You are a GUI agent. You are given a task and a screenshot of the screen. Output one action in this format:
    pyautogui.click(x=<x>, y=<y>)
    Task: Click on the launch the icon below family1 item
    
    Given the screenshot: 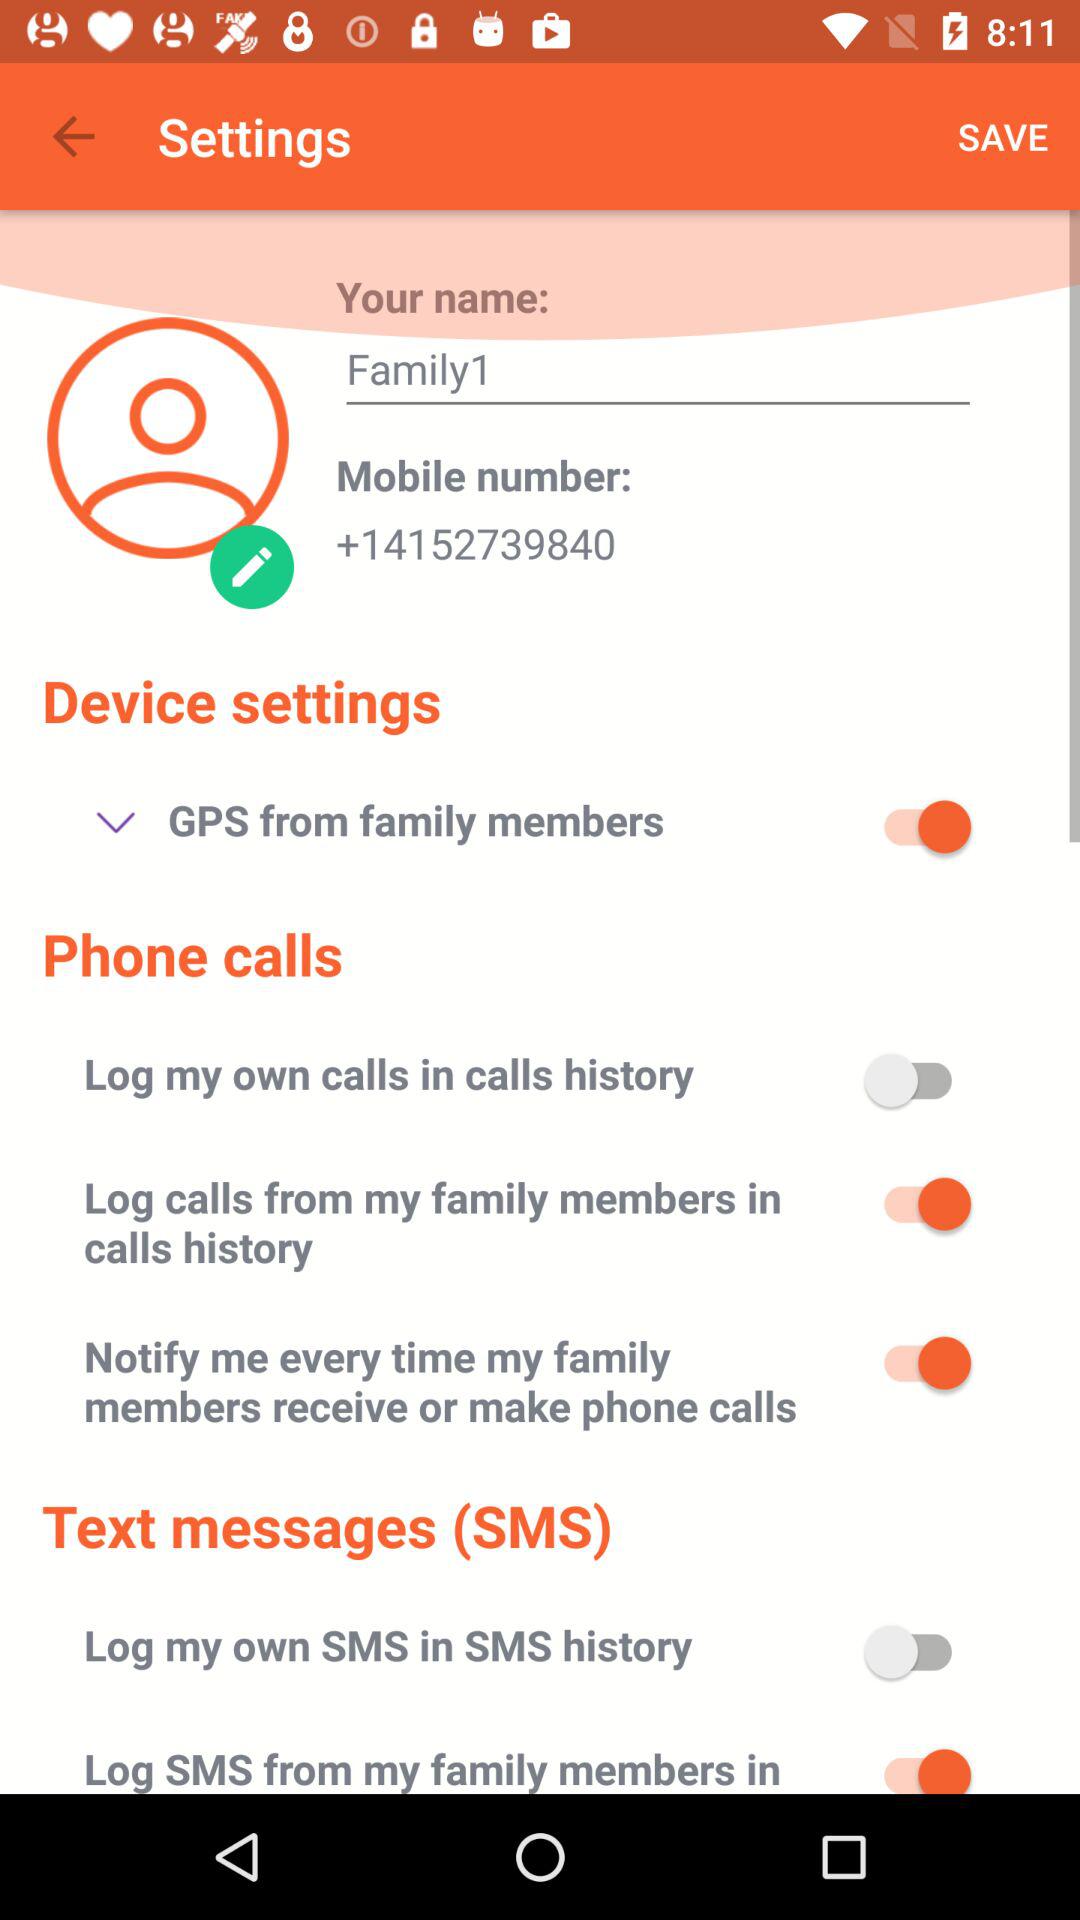 What is the action you would take?
    pyautogui.click(x=484, y=474)
    